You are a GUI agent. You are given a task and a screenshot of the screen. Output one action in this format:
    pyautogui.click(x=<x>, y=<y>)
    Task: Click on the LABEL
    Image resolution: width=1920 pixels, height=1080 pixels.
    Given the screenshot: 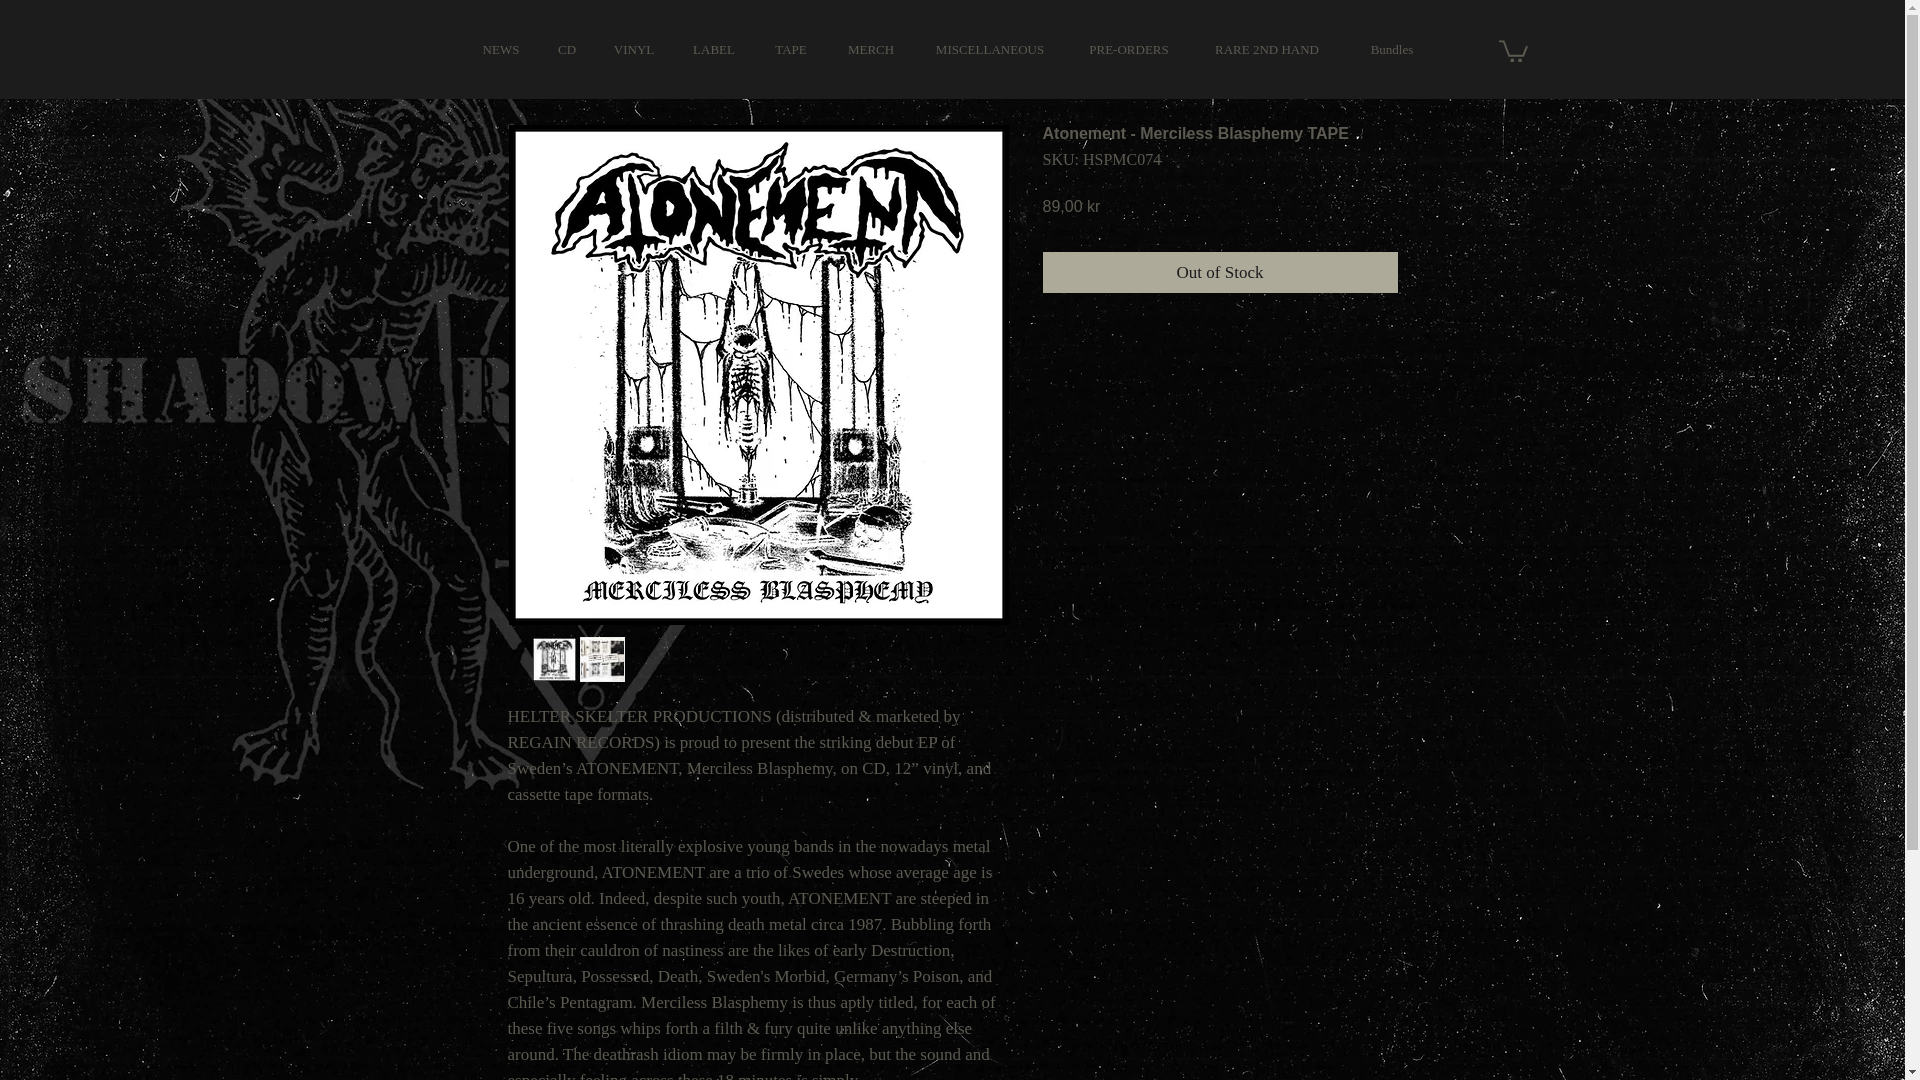 What is the action you would take?
    pyautogui.click(x=714, y=50)
    